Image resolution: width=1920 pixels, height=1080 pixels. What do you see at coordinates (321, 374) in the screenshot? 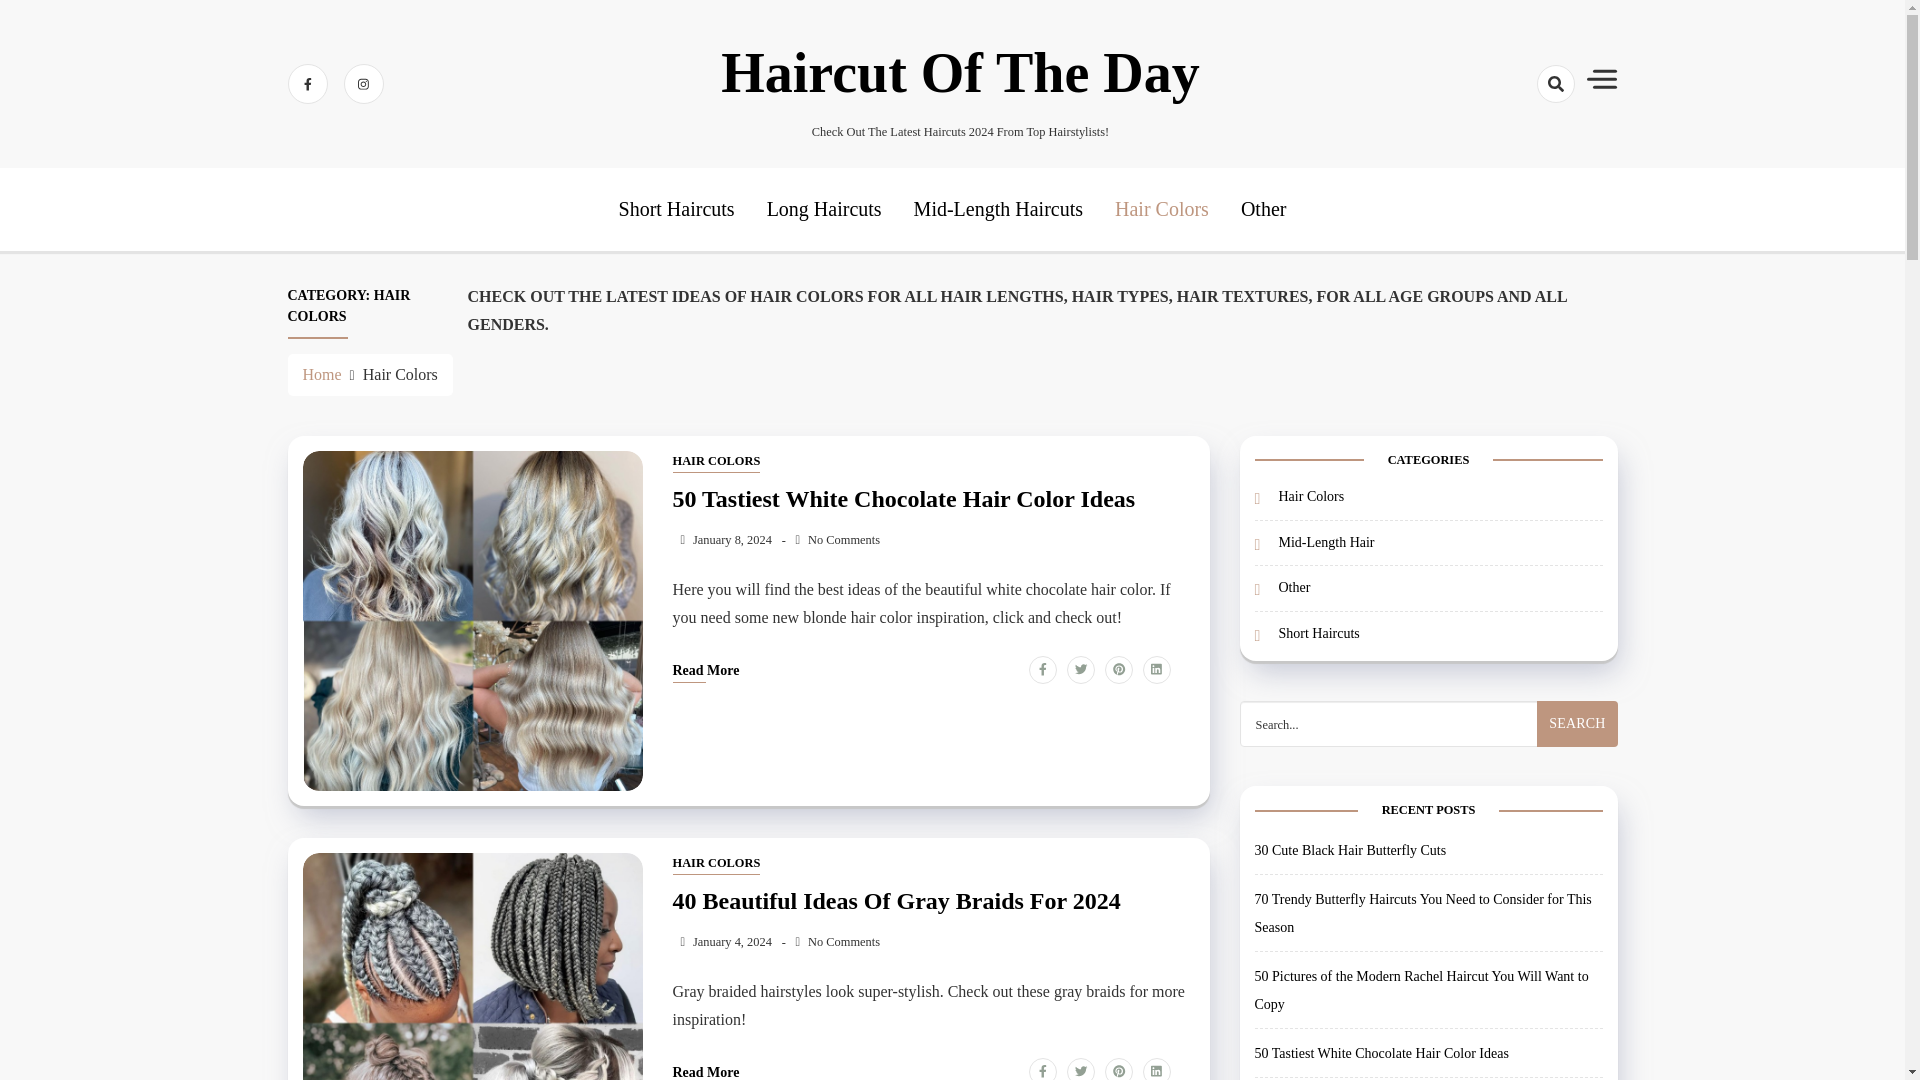
I see `Home` at bounding box center [321, 374].